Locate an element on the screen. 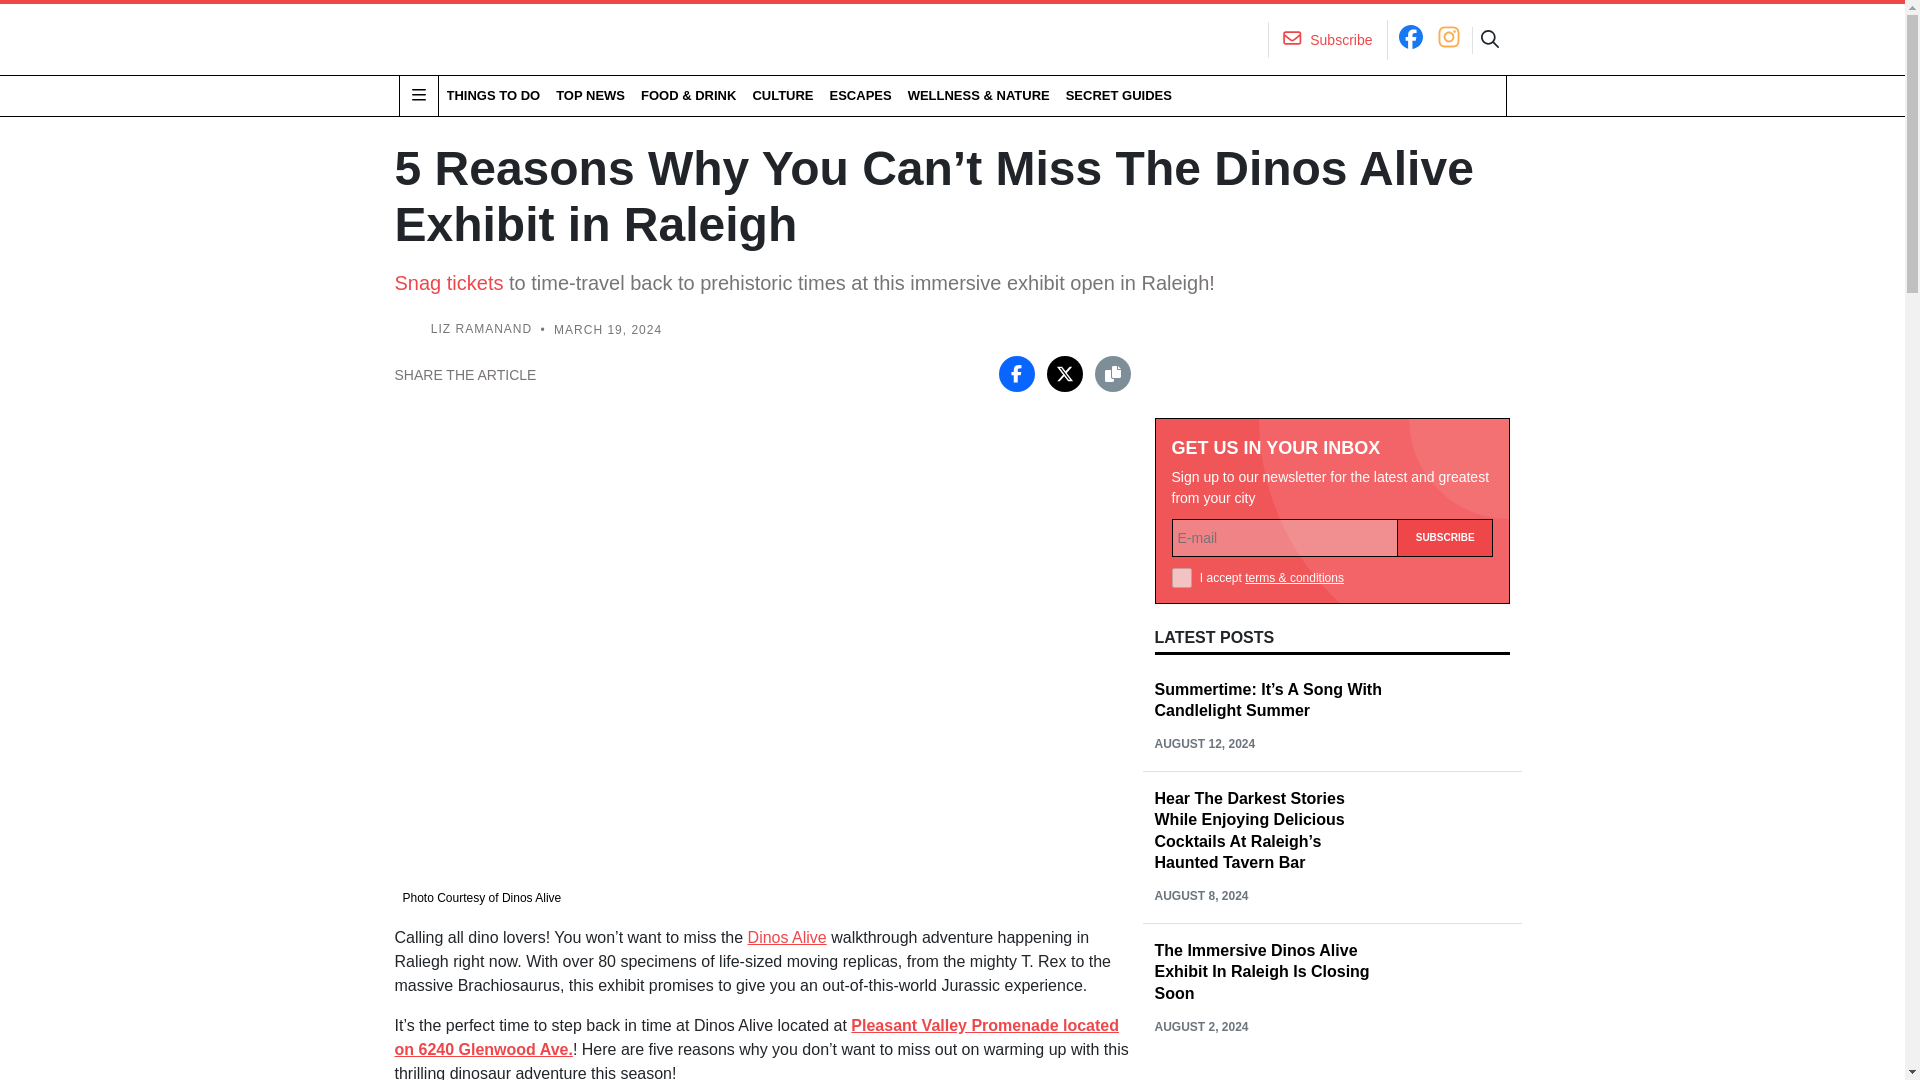 This screenshot has height=1080, width=1920. AUGUST 12, 2024 is located at coordinates (1204, 743).